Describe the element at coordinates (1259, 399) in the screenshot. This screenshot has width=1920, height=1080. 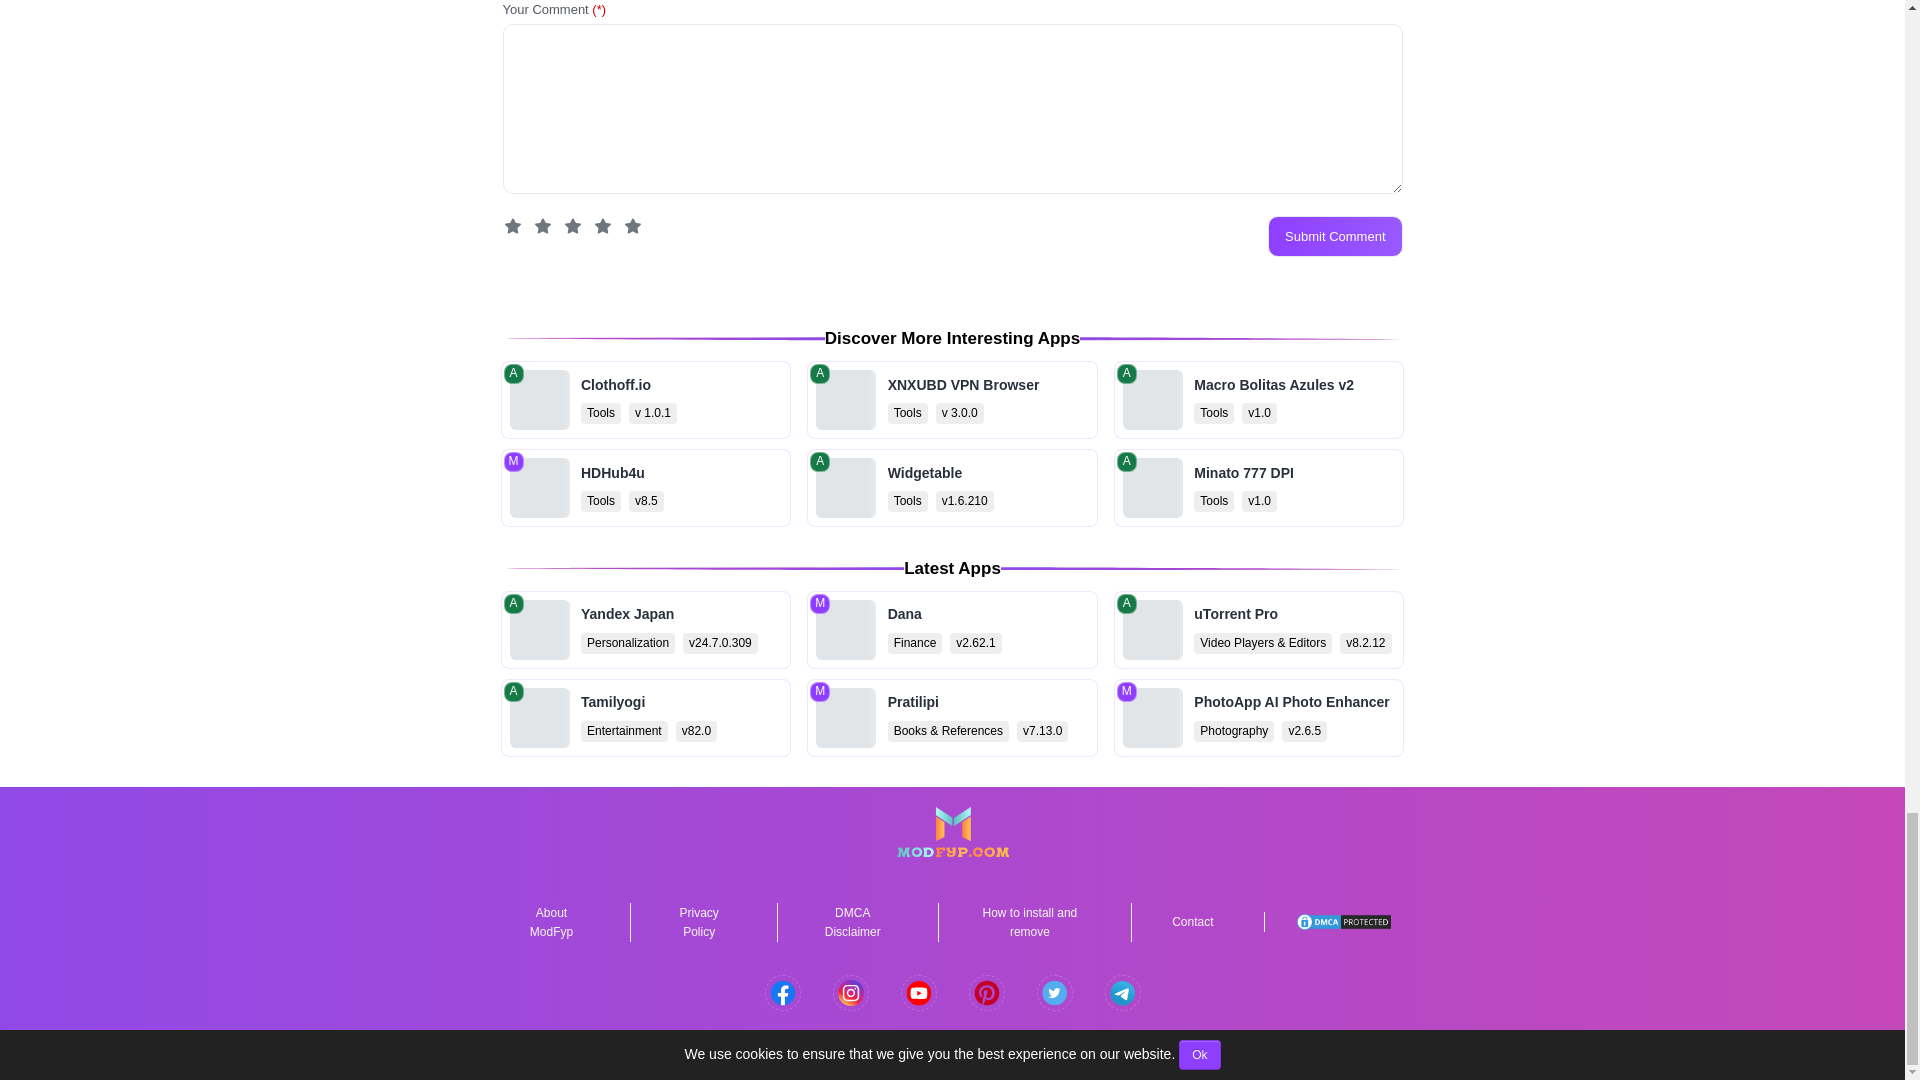
I see `Macro Bolitas Azules v2` at that location.